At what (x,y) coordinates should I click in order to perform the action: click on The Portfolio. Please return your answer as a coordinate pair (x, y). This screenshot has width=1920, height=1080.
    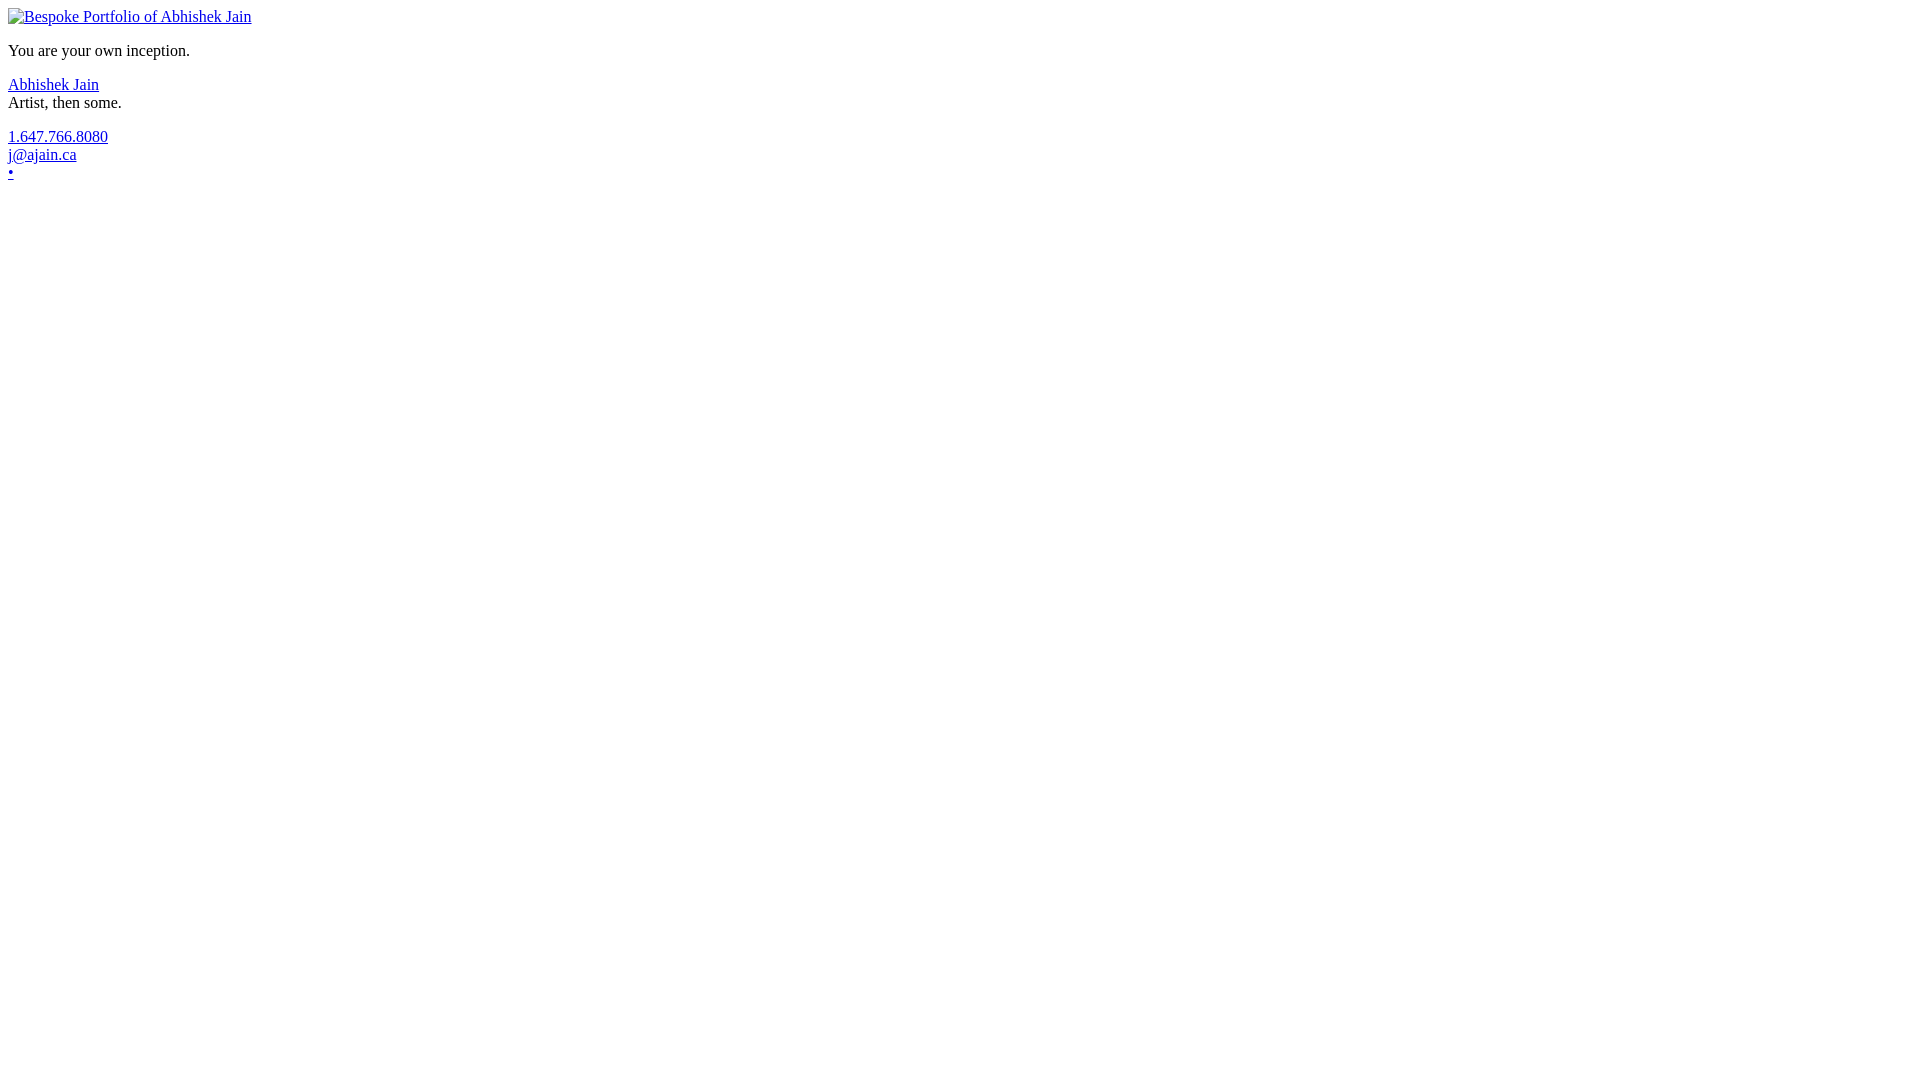
    Looking at the image, I should click on (130, 16).